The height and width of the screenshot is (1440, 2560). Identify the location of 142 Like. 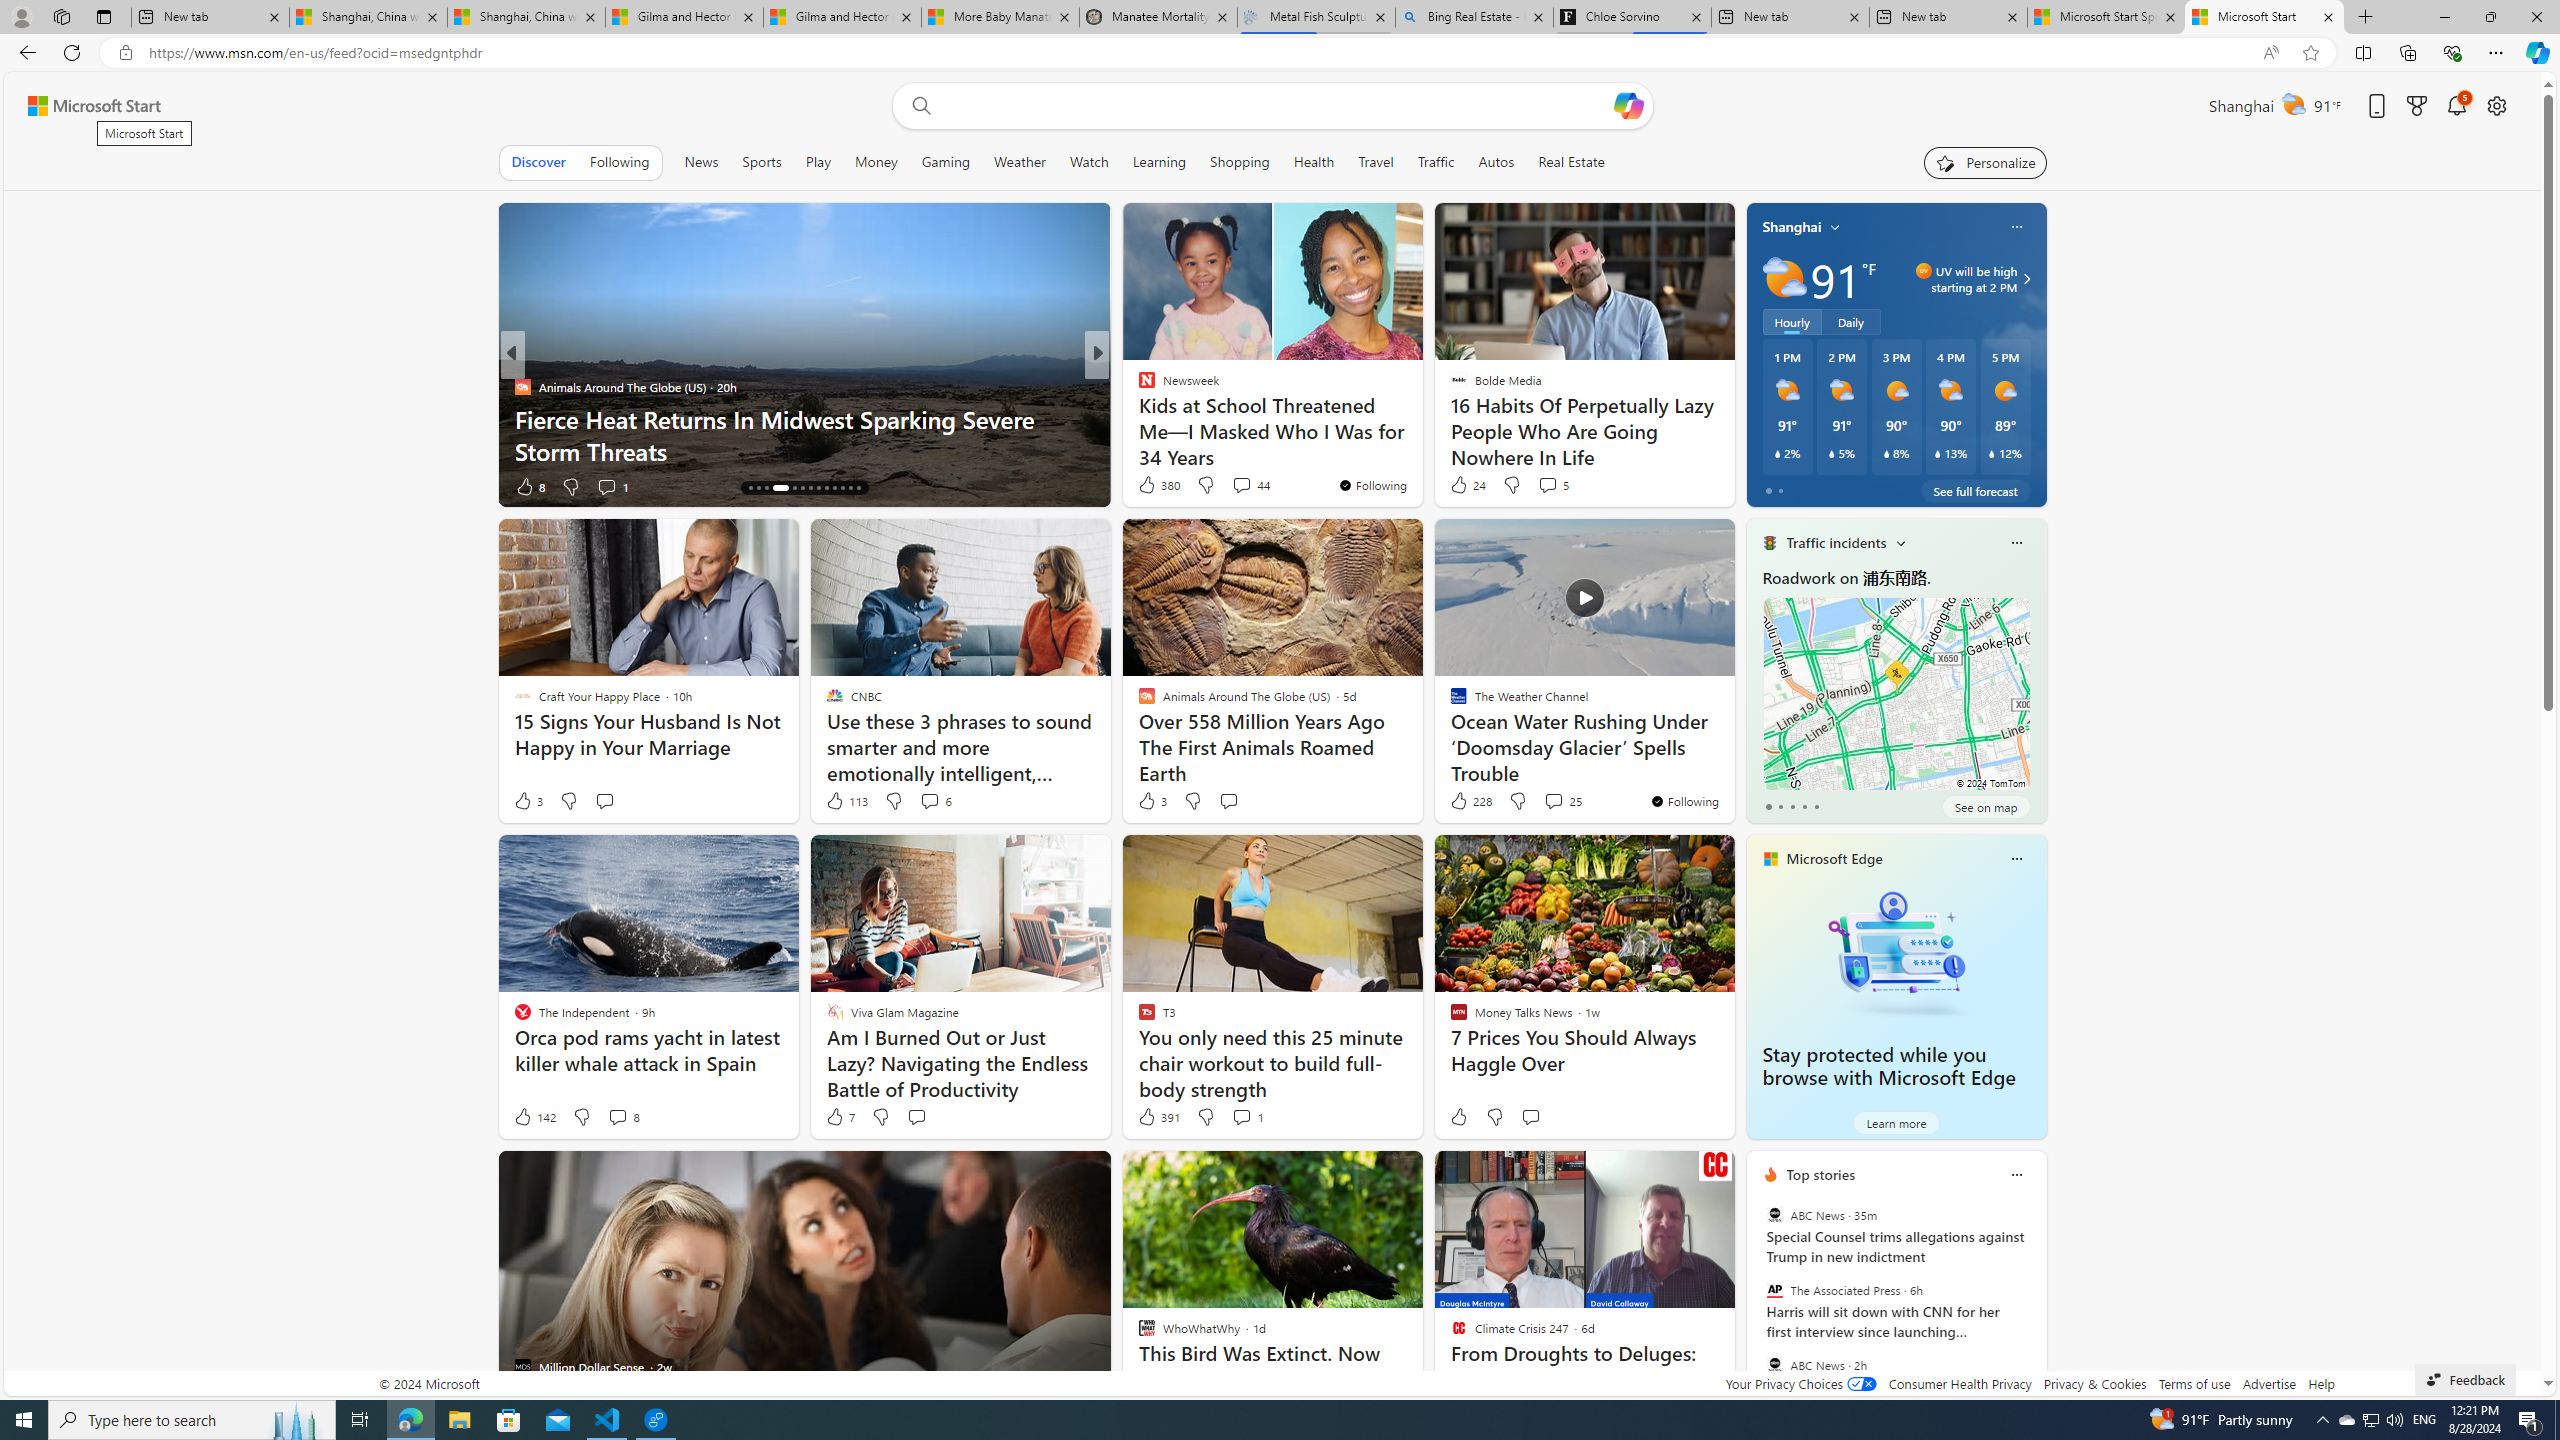
(534, 1116).